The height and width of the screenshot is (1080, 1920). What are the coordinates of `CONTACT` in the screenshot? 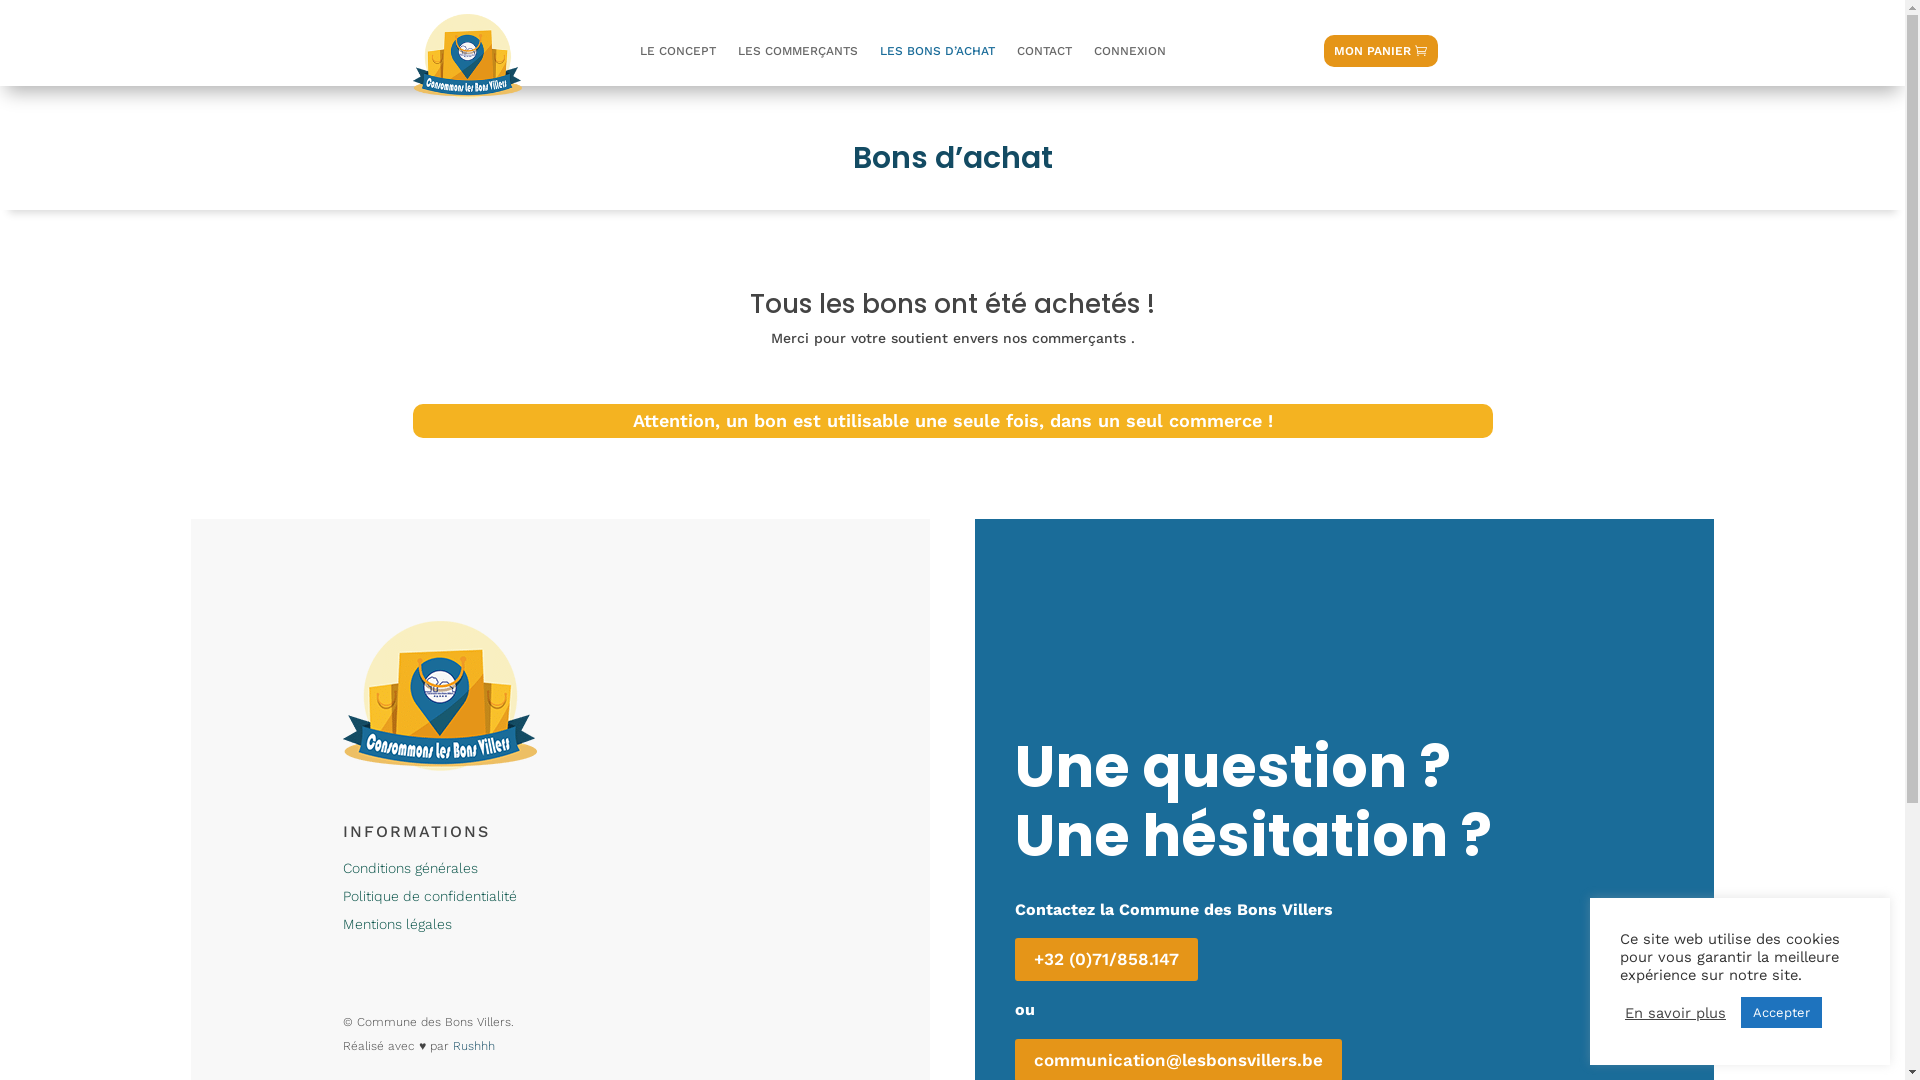 It's located at (1044, 55).